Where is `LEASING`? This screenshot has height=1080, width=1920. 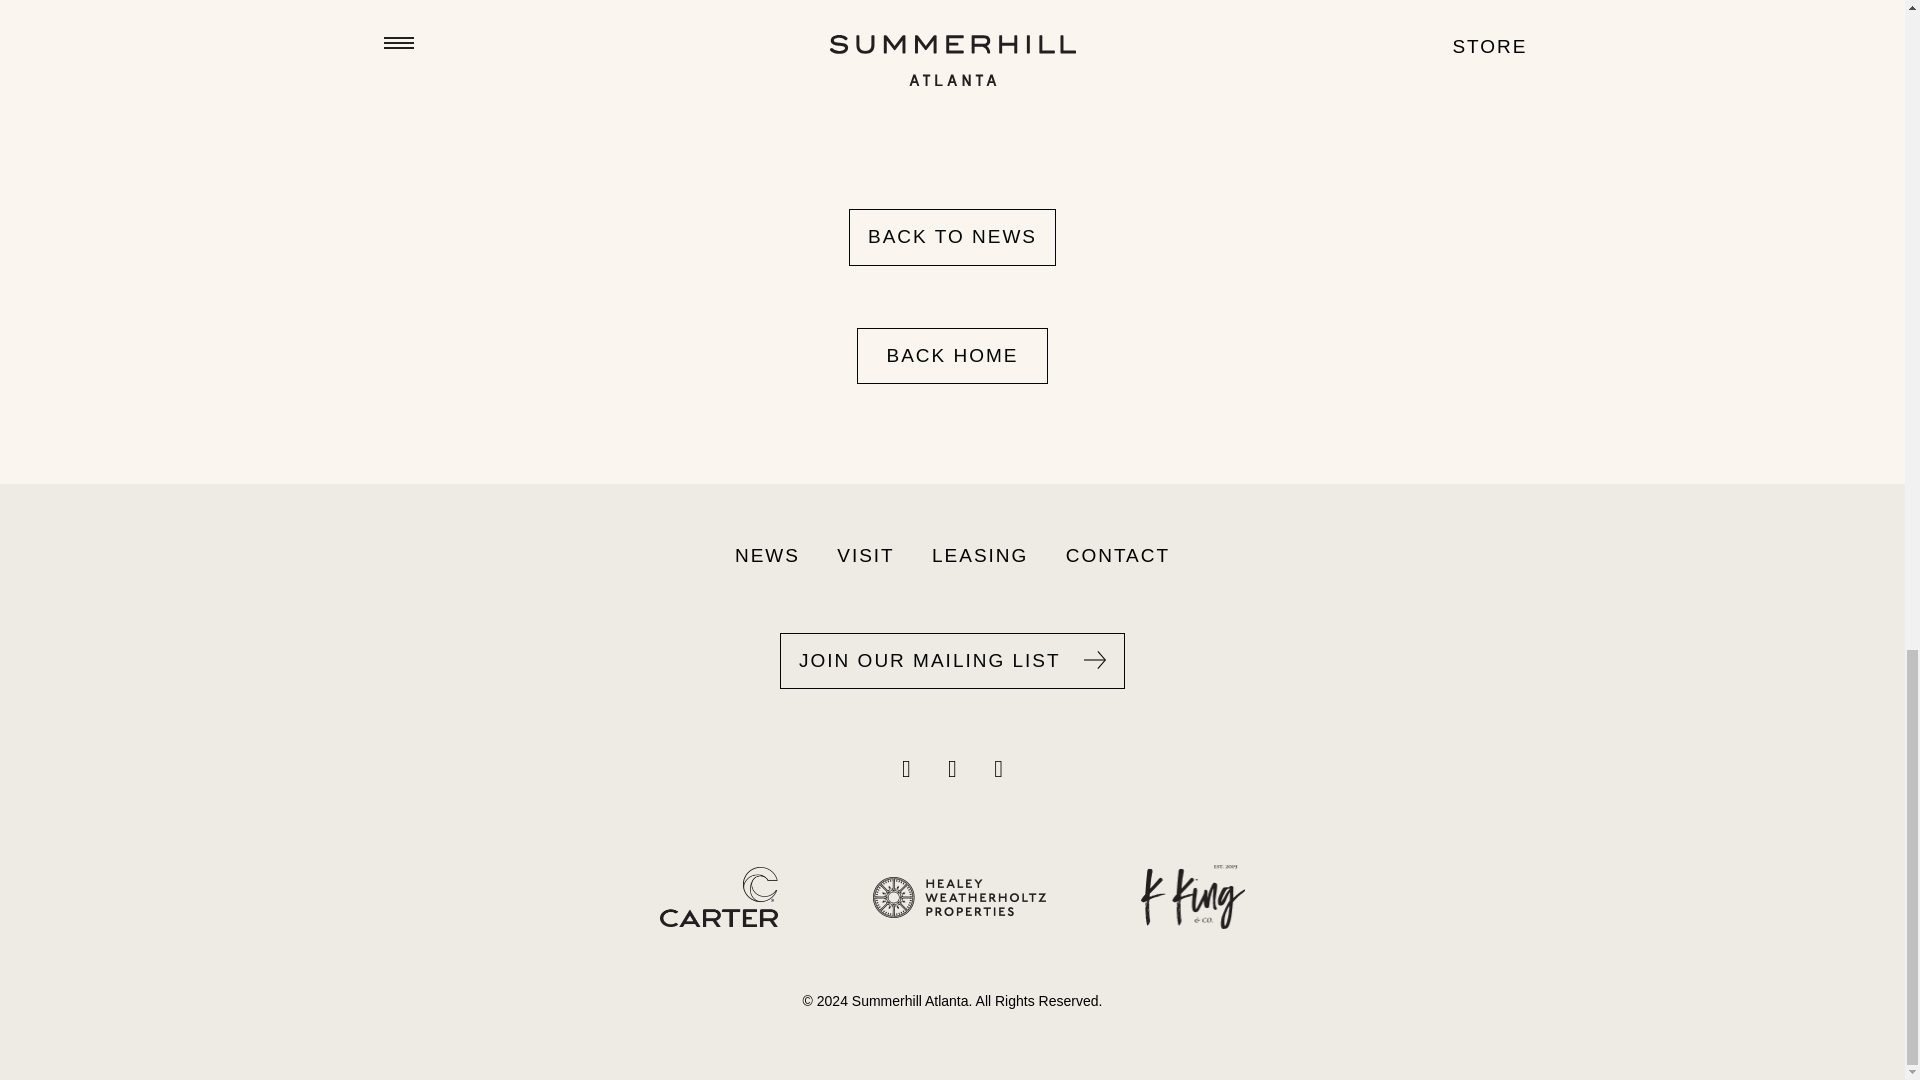
LEASING is located at coordinates (980, 556).